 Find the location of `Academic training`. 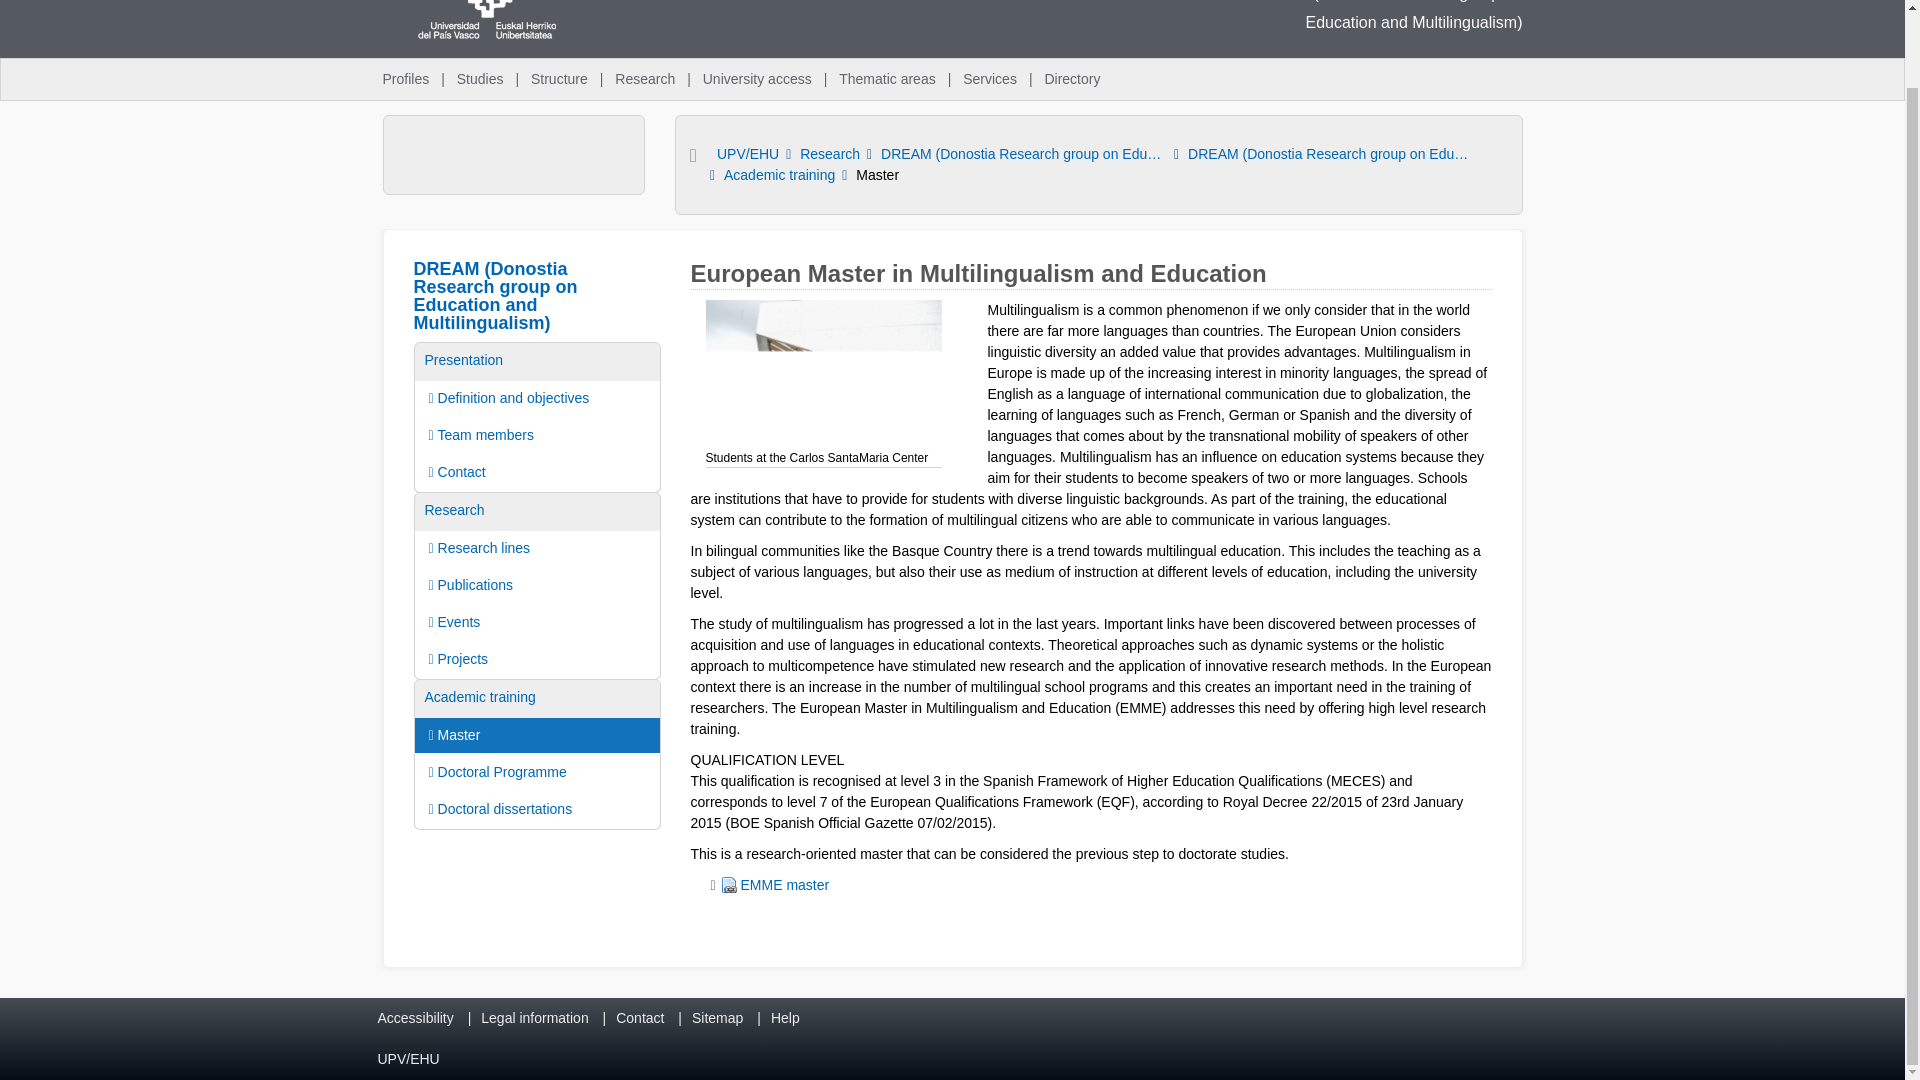

Academic training is located at coordinates (779, 175).